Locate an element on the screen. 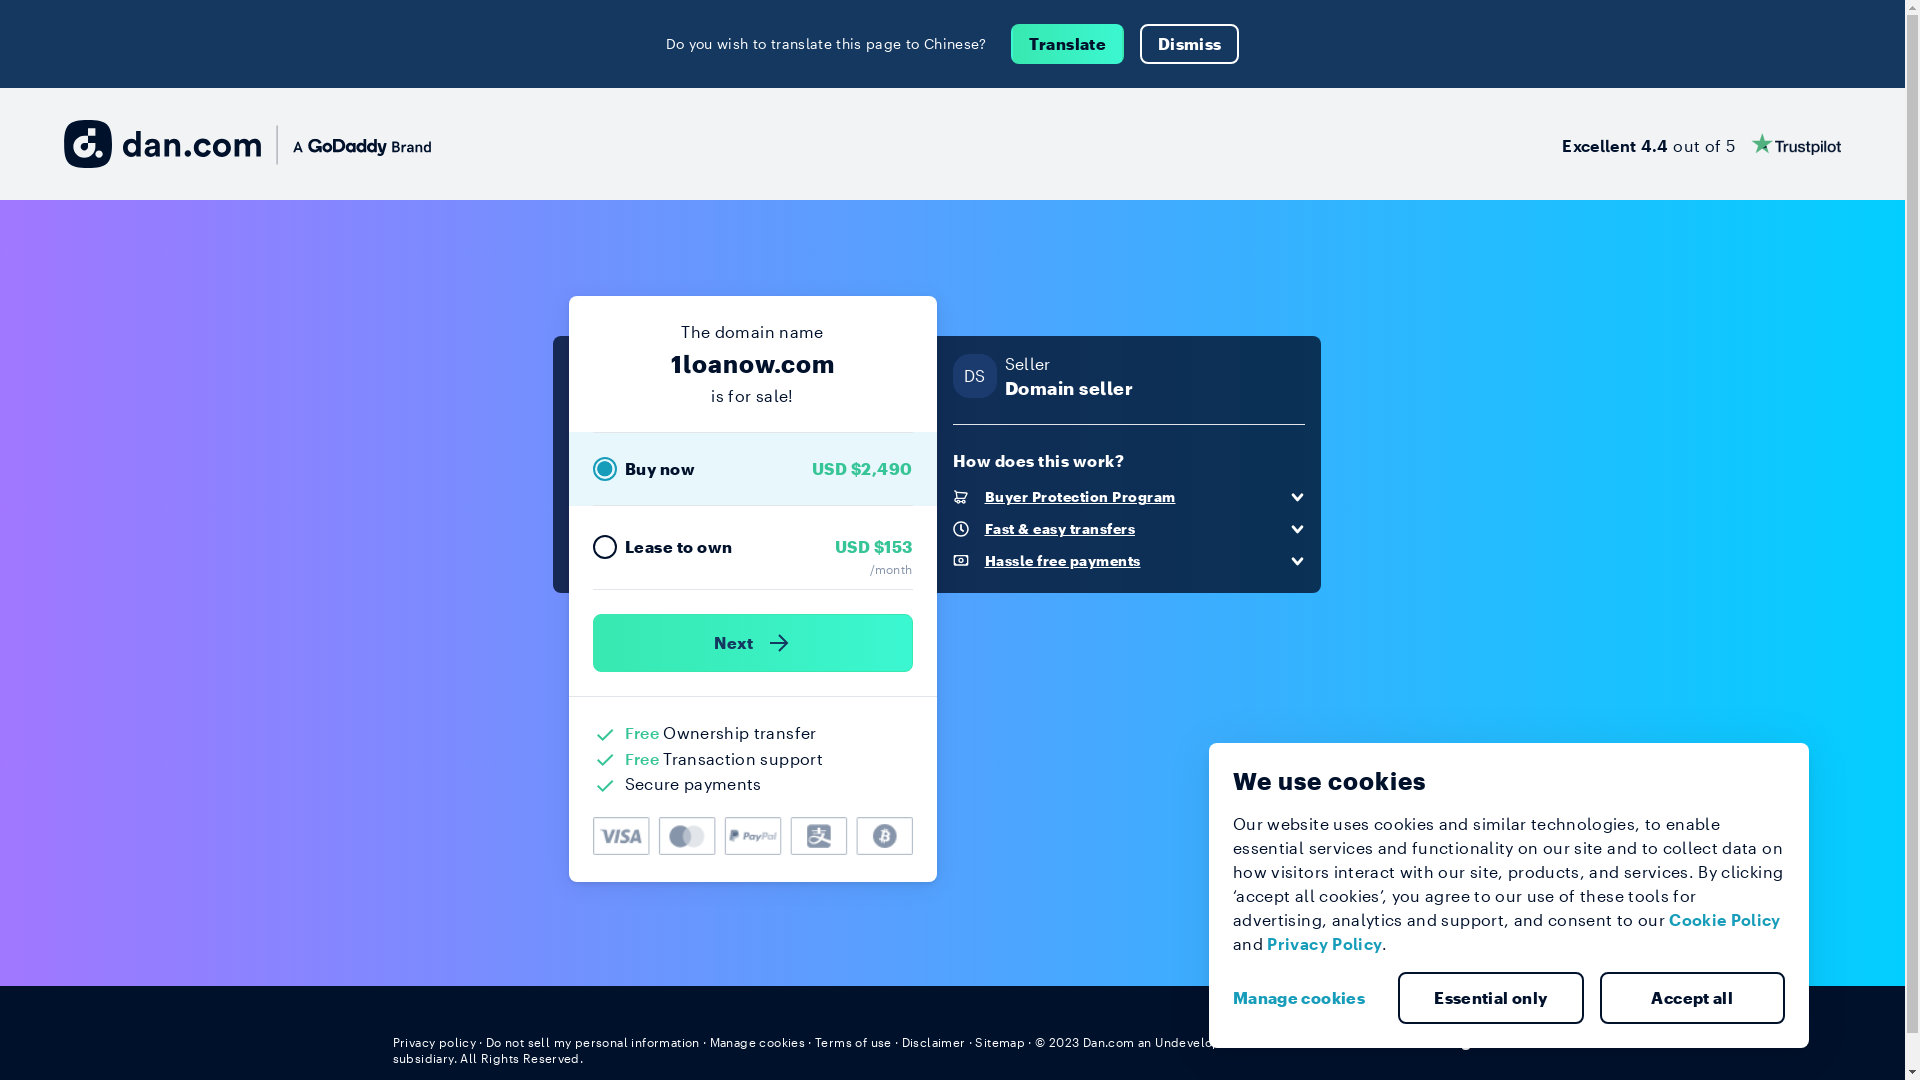 The width and height of the screenshot is (1920, 1080). English is located at coordinates (1476, 1041).